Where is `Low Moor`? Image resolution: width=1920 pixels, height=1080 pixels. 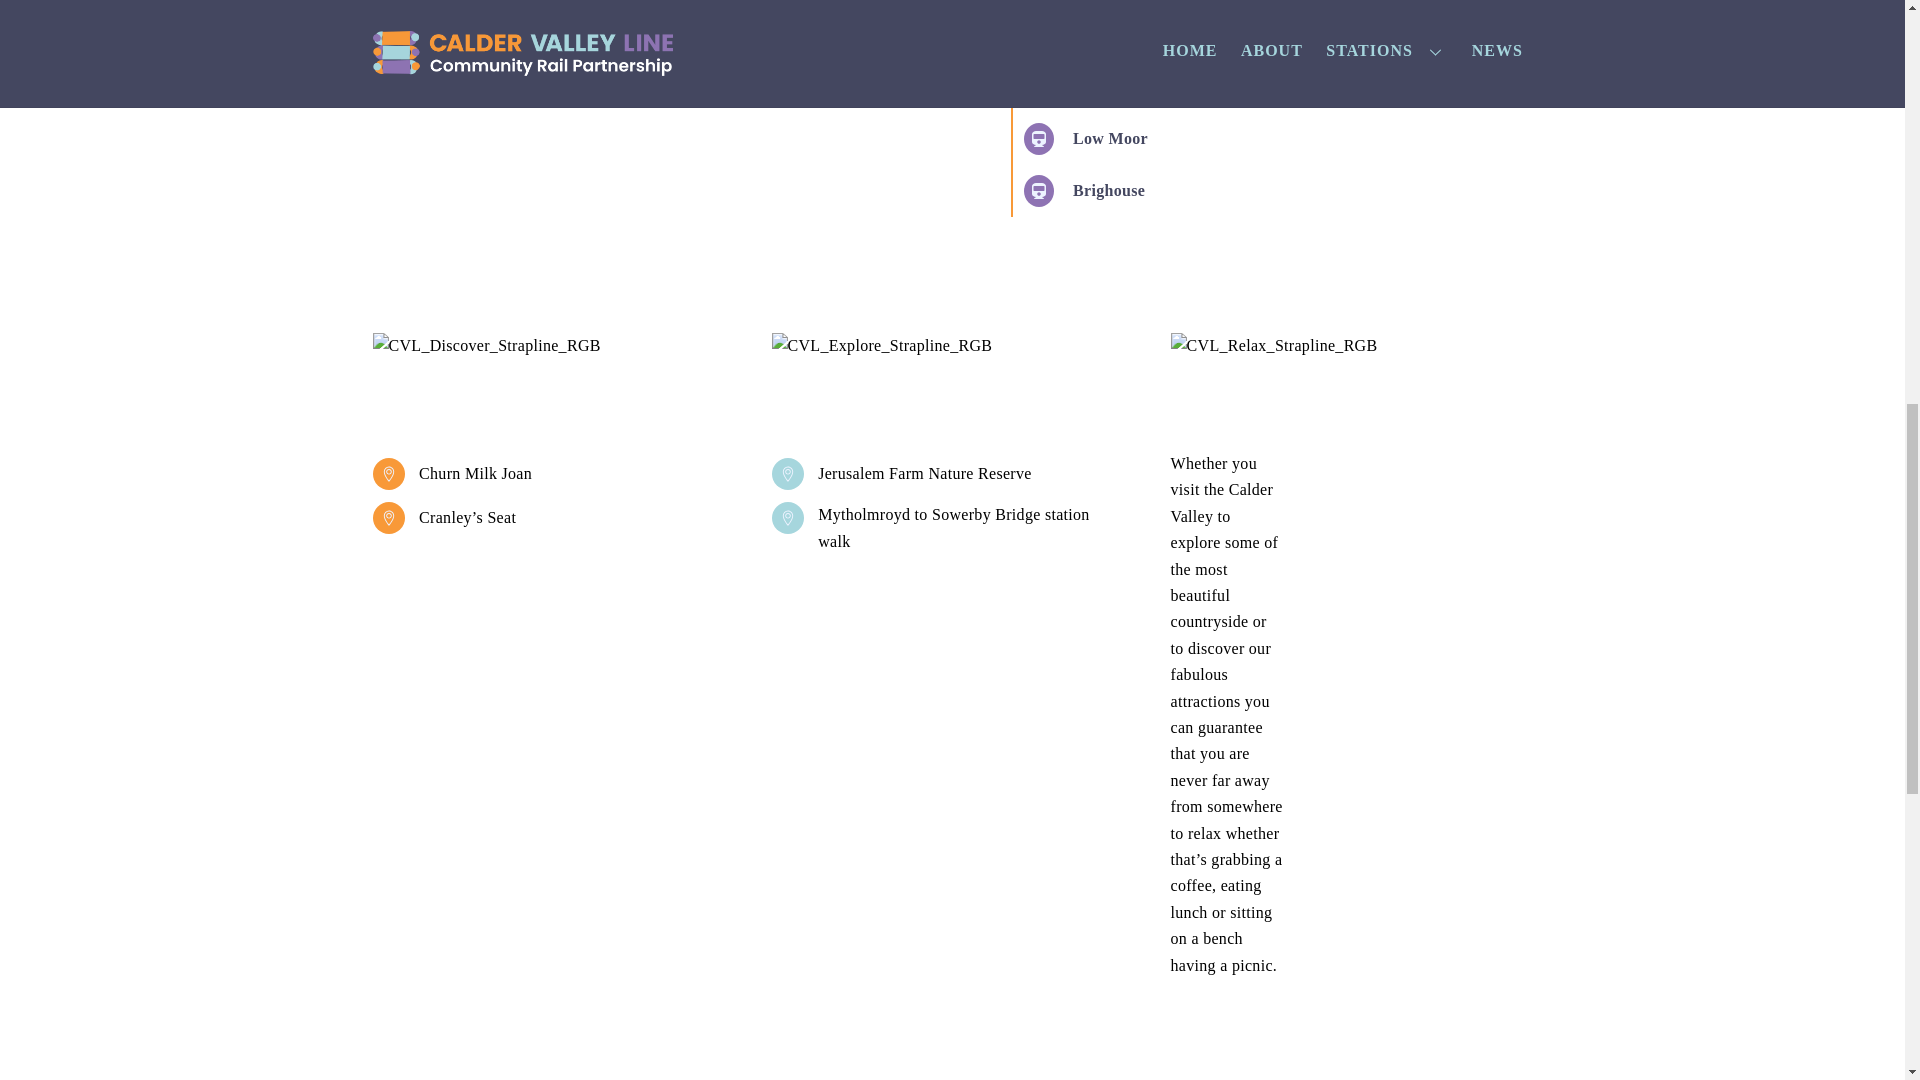 Low Moor is located at coordinates (1084, 139).